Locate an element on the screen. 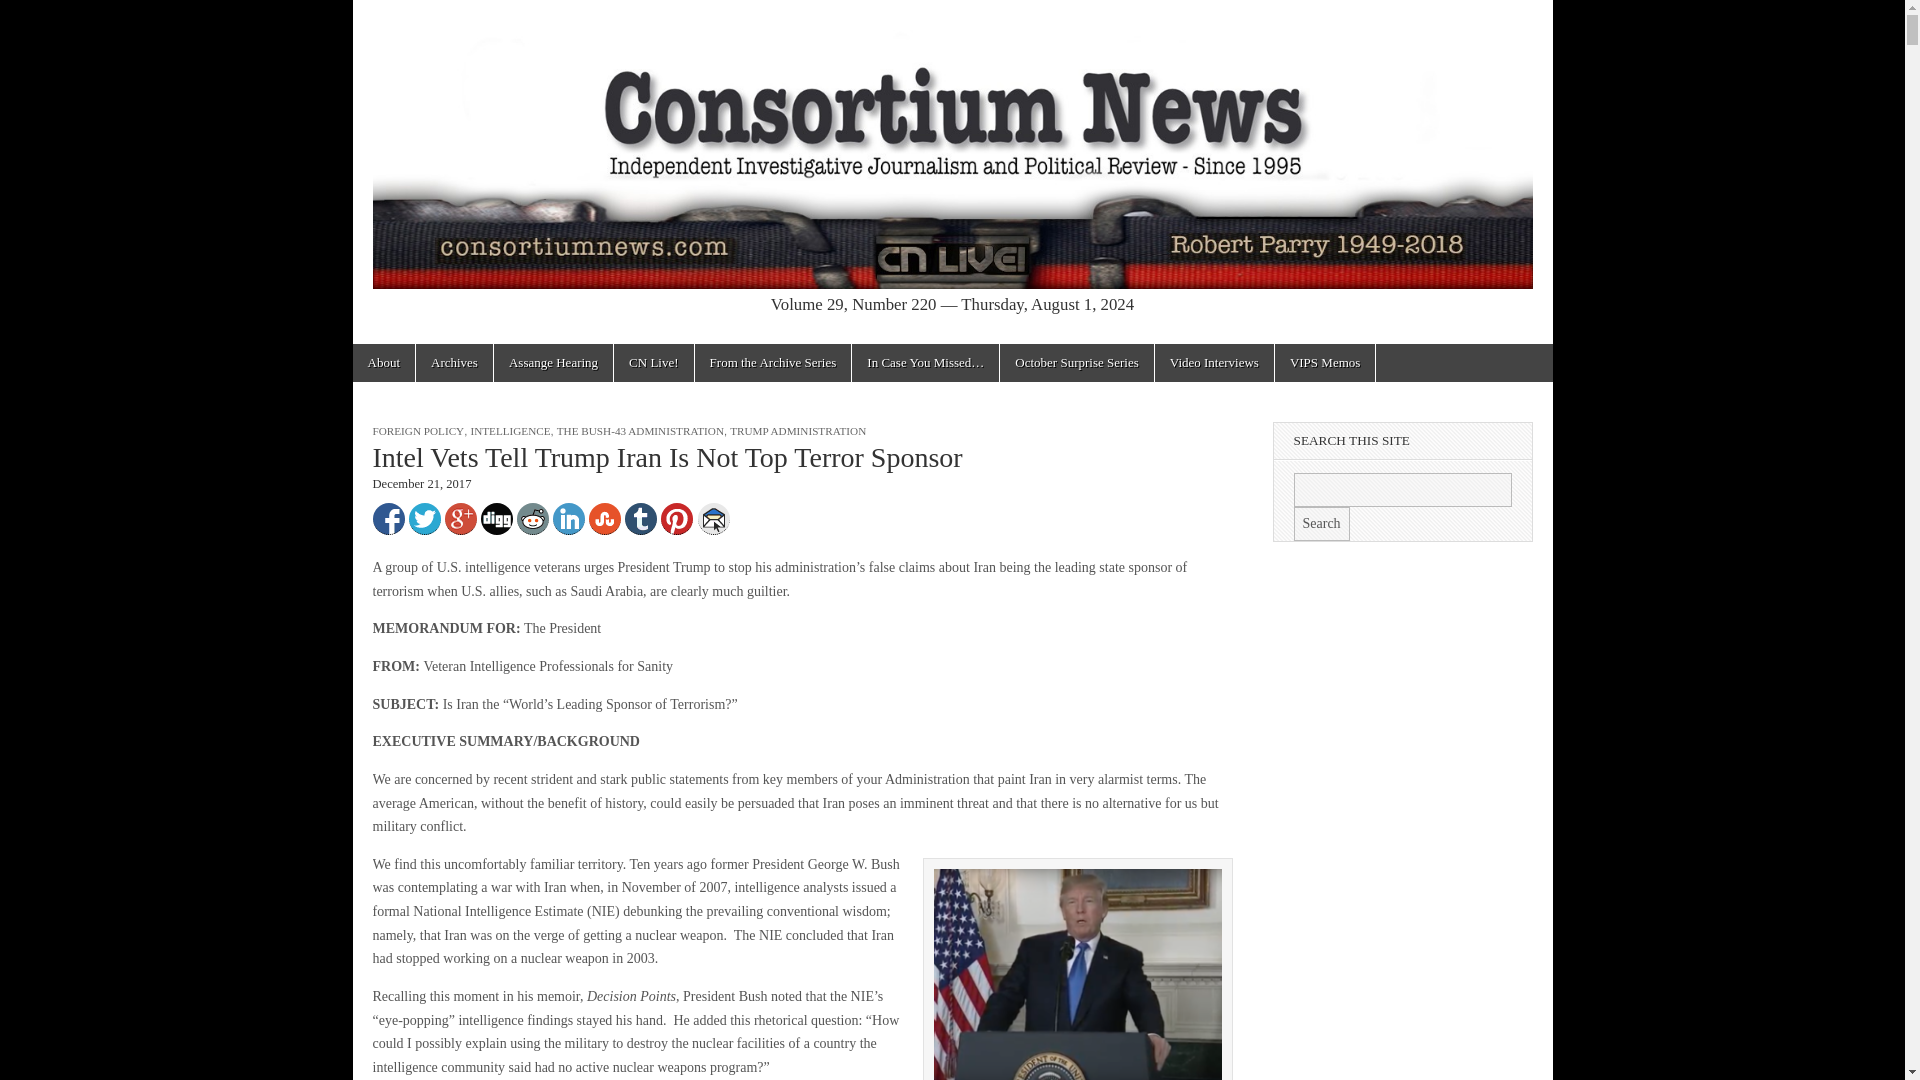  VIPS Memos is located at coordinates (1324, 363).